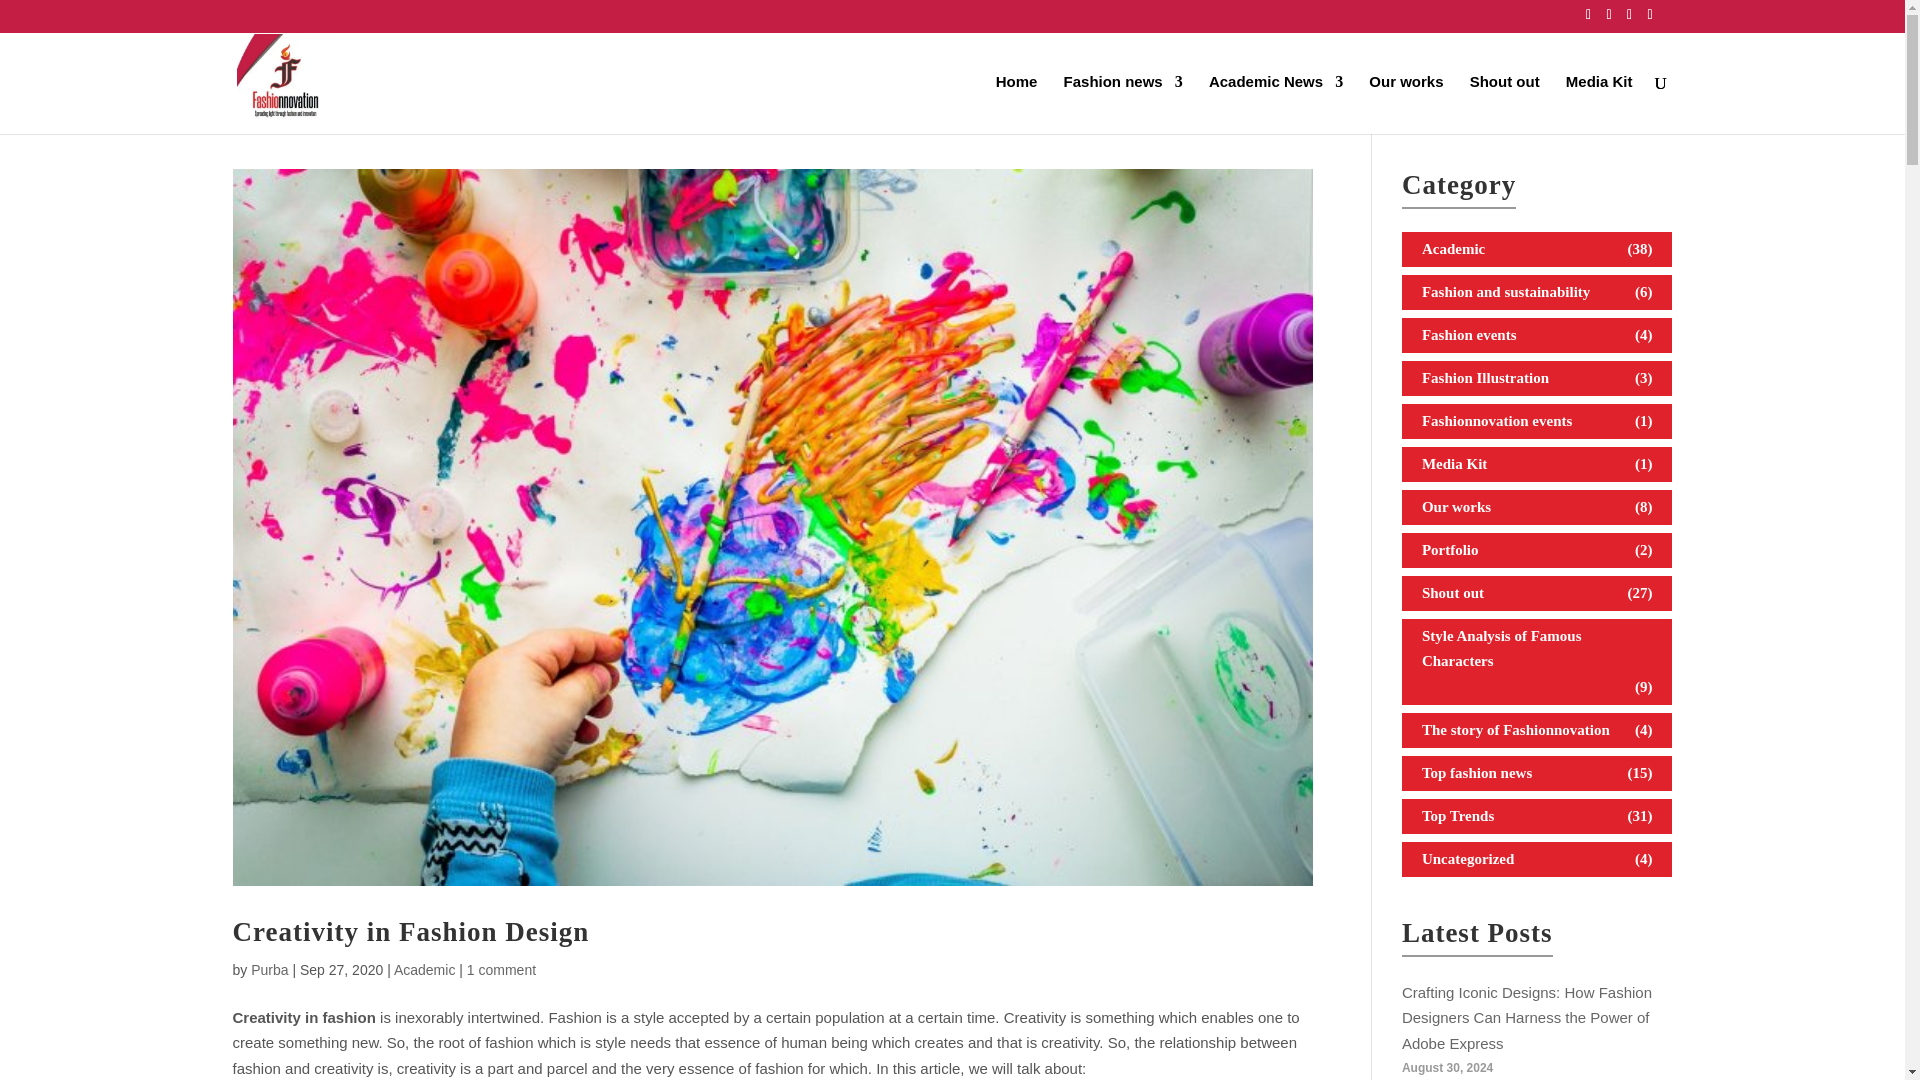 Image resolution: width=1920 pixels, height=1080 pixels. Describe the element at coordinates (270, 970) in the screenshot. I see `Posts by Purba` at that location.